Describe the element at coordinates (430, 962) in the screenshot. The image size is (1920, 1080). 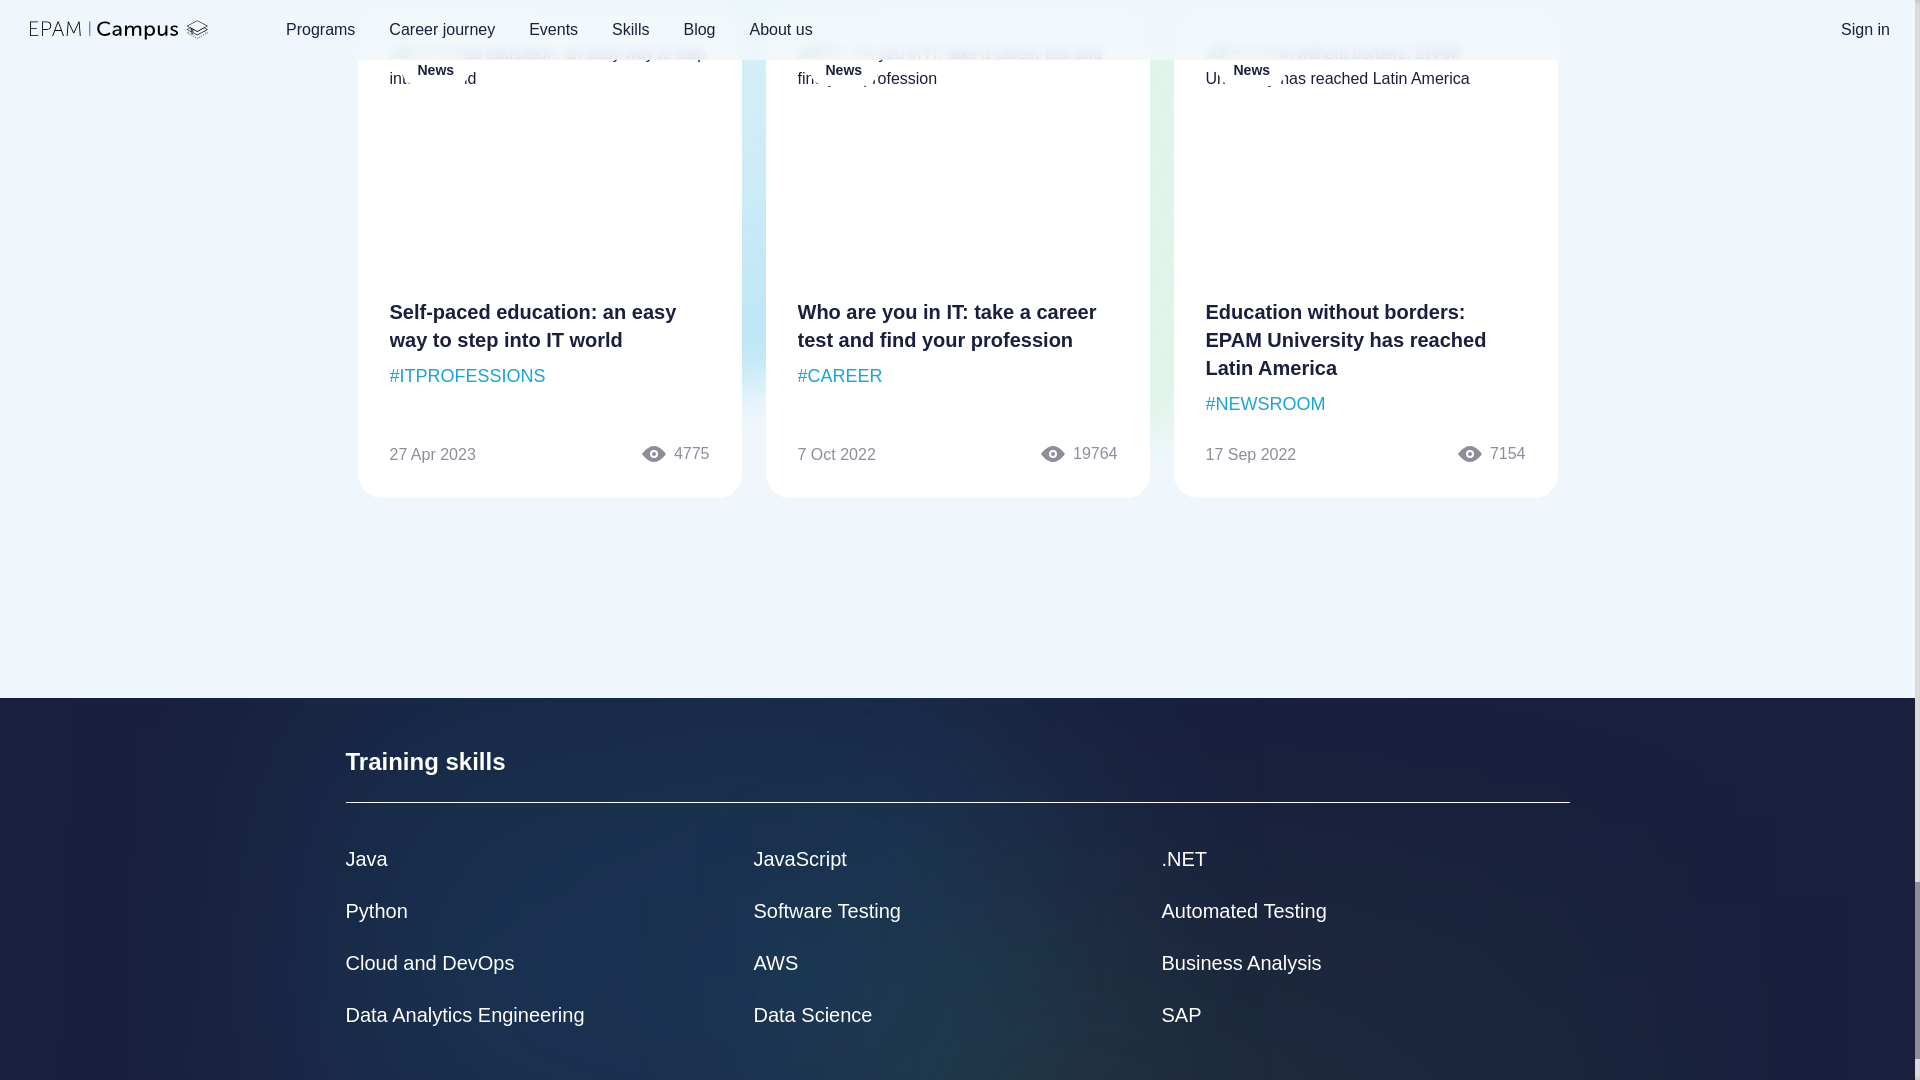
I see `Cloud and DevOps` at that location.